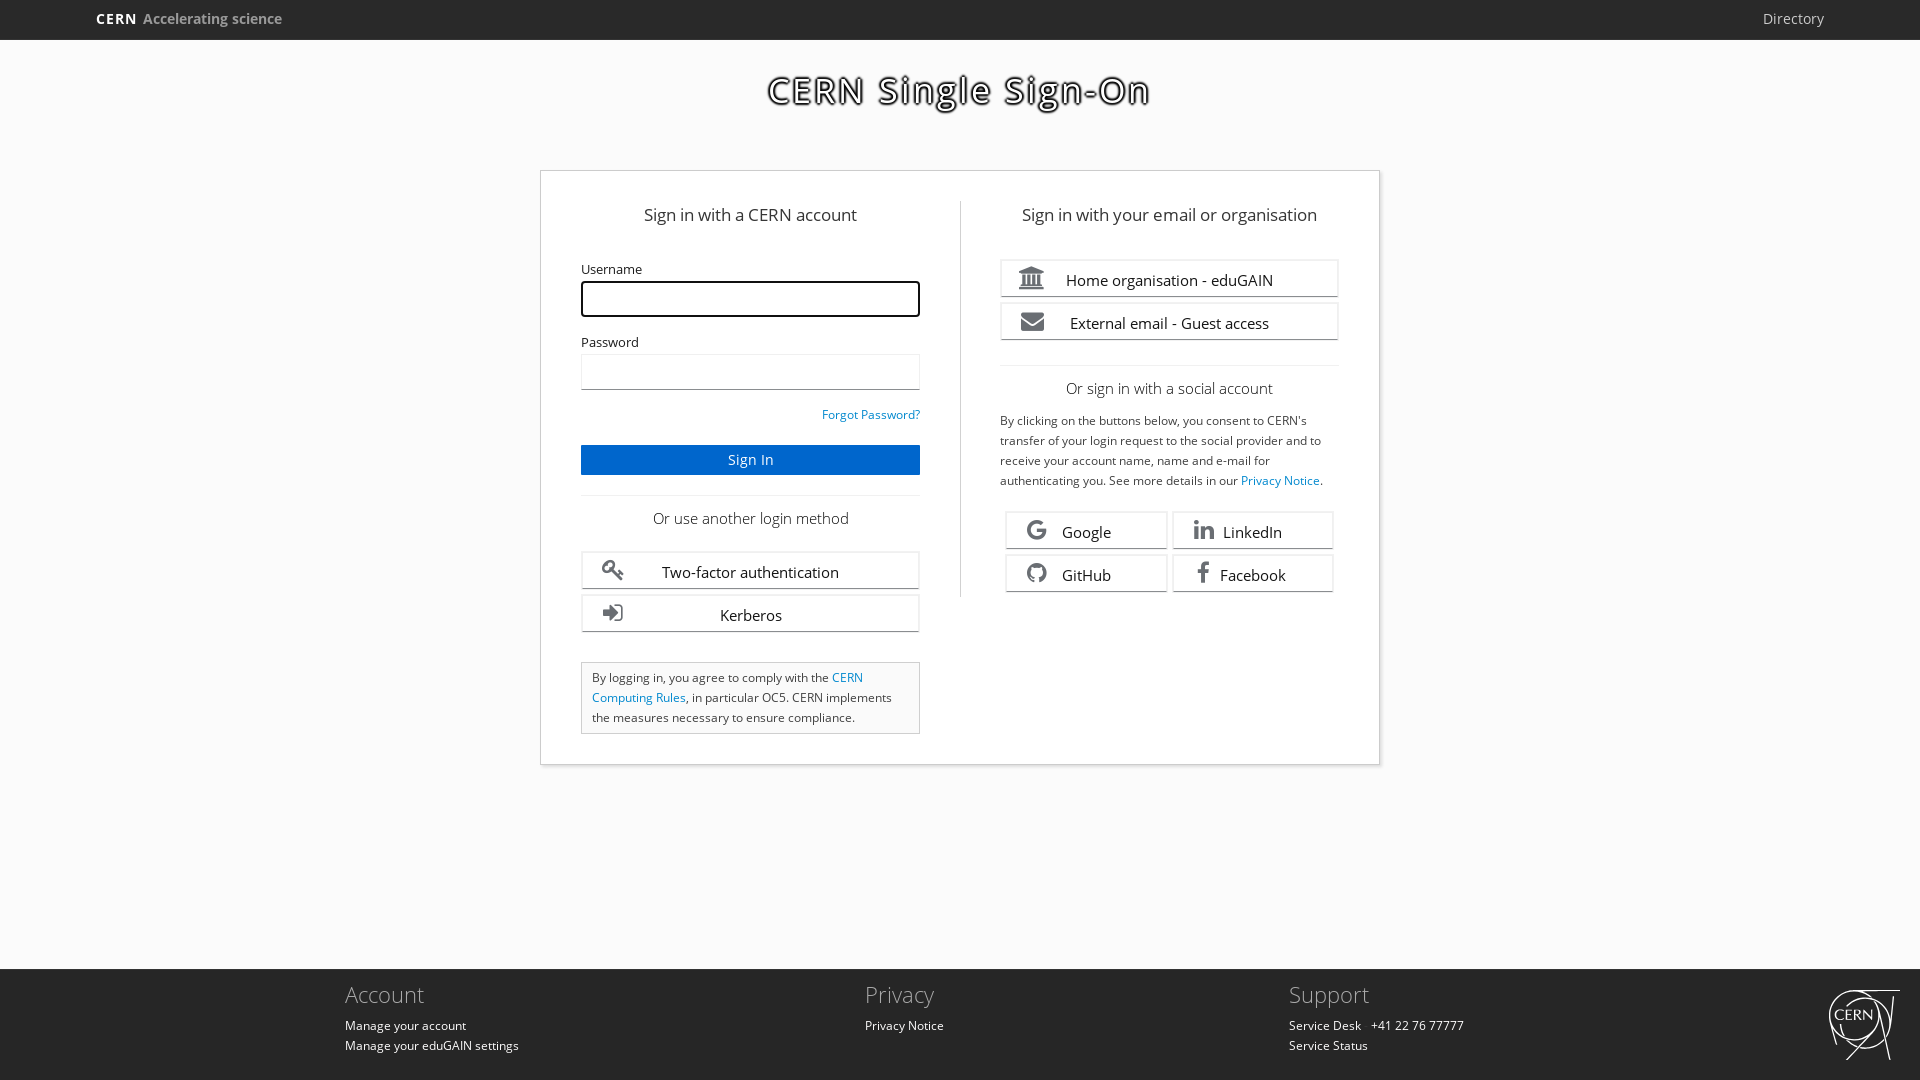 This screenshot has height=1080, width=1920. What do you see at coordinates (1325, 1026) in the screenshot?
I see `Service Desk` at bounding box center [1325, 1026].